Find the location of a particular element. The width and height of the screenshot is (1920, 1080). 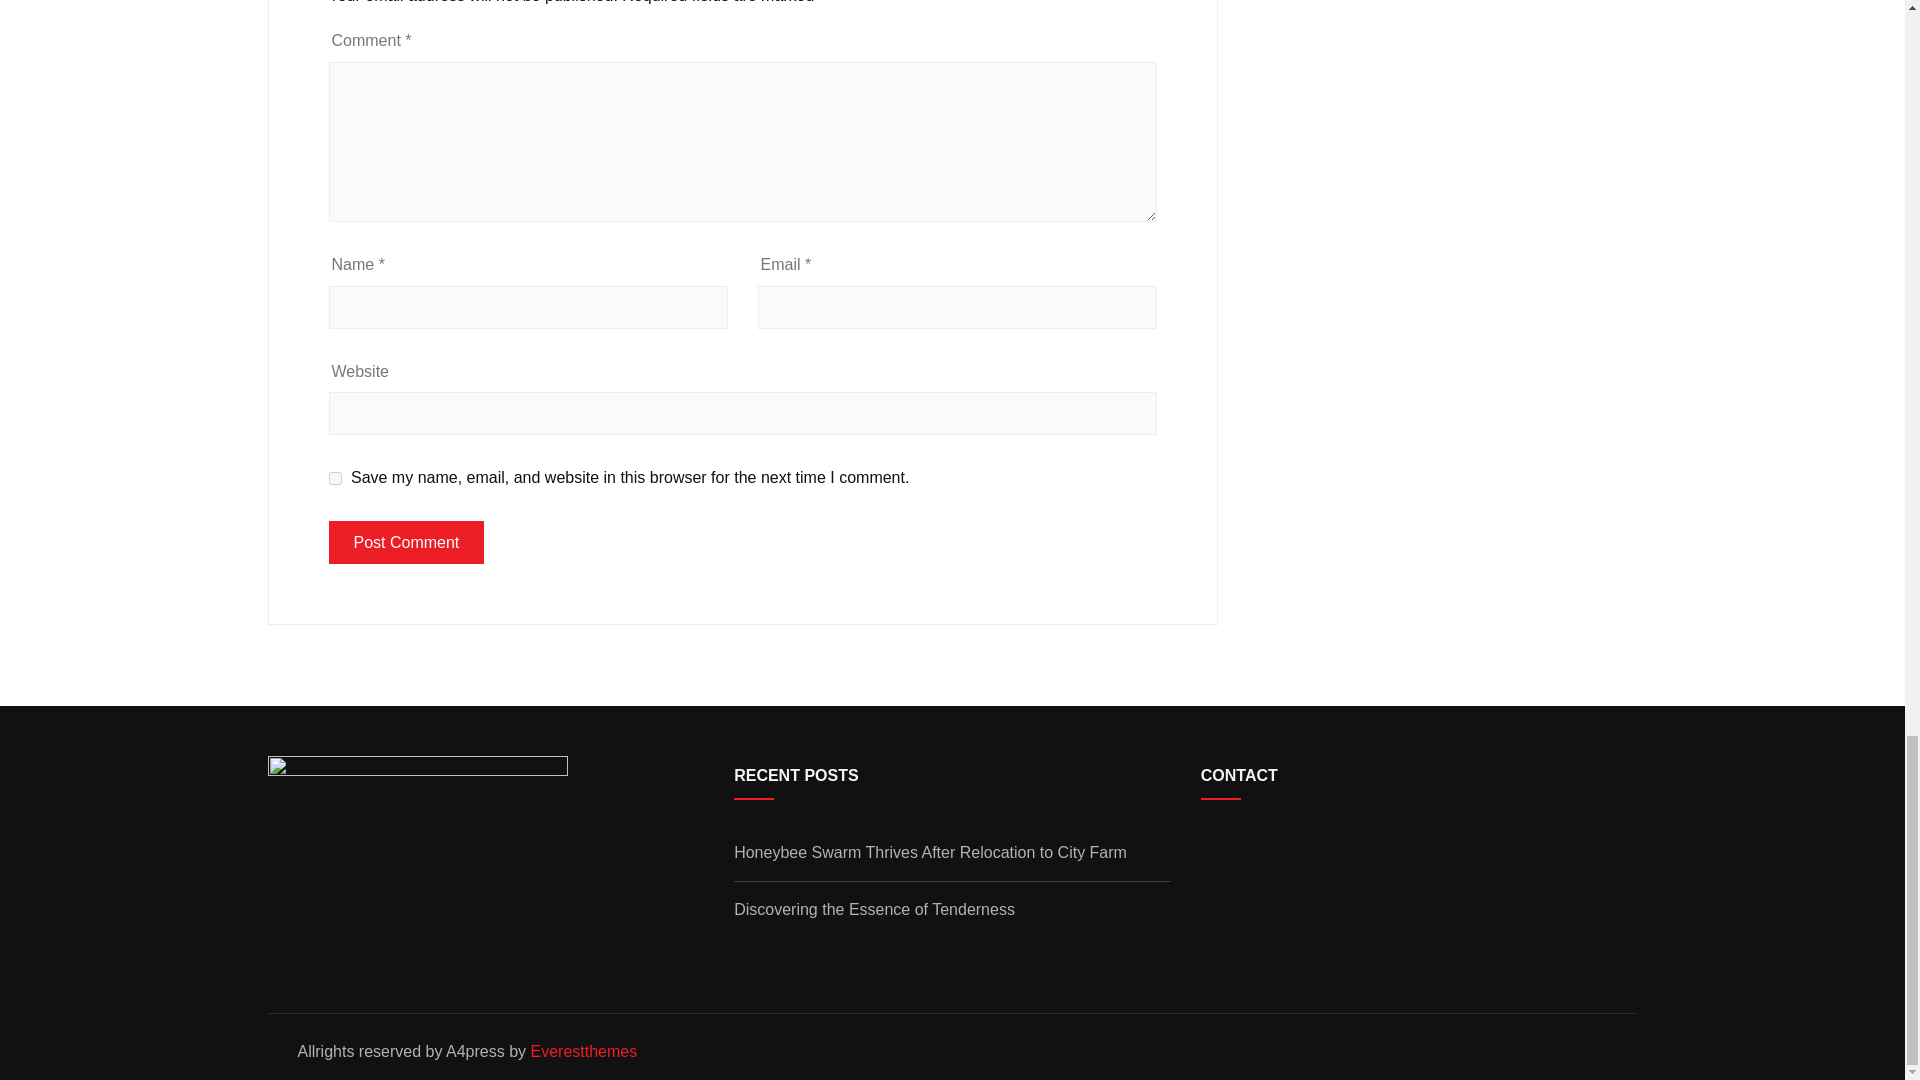

yes is located at coordinates (334, 478).